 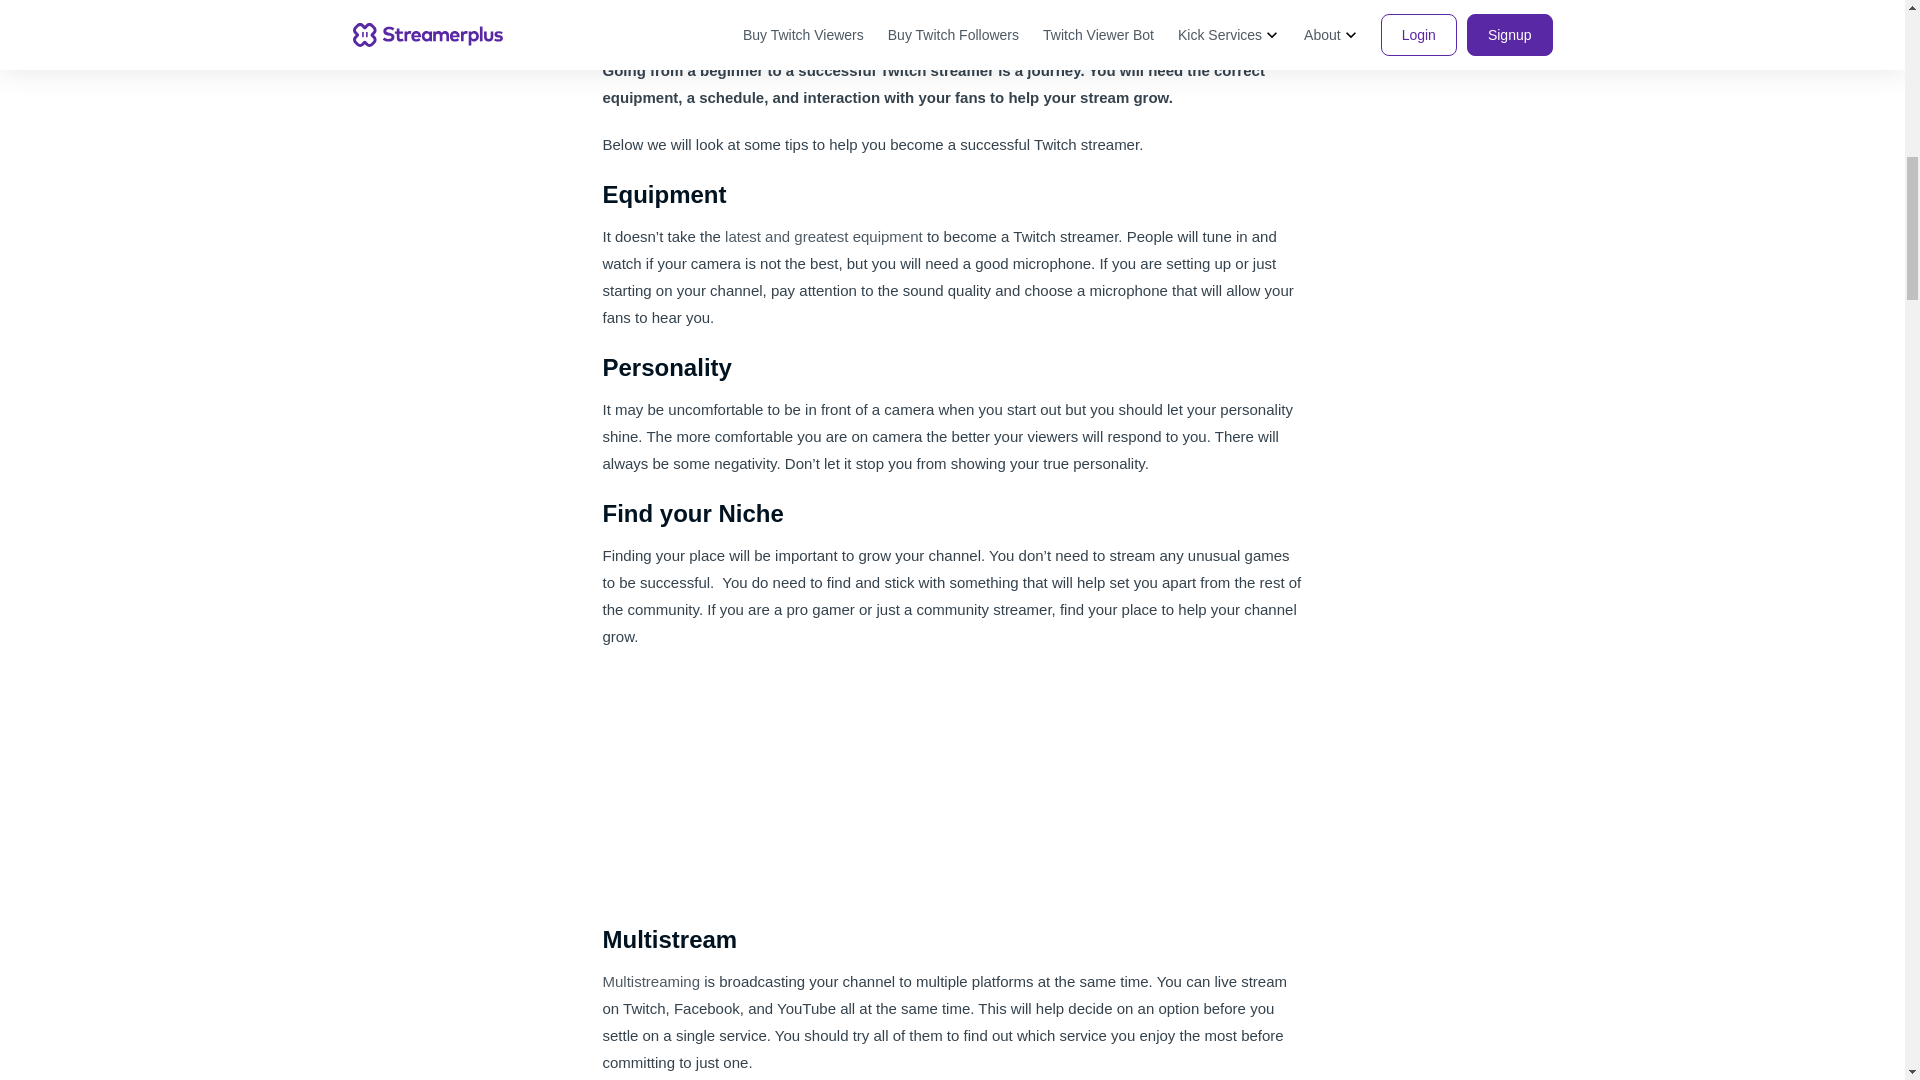 I want to click on Multistreaming, so click(x=651, y=982).